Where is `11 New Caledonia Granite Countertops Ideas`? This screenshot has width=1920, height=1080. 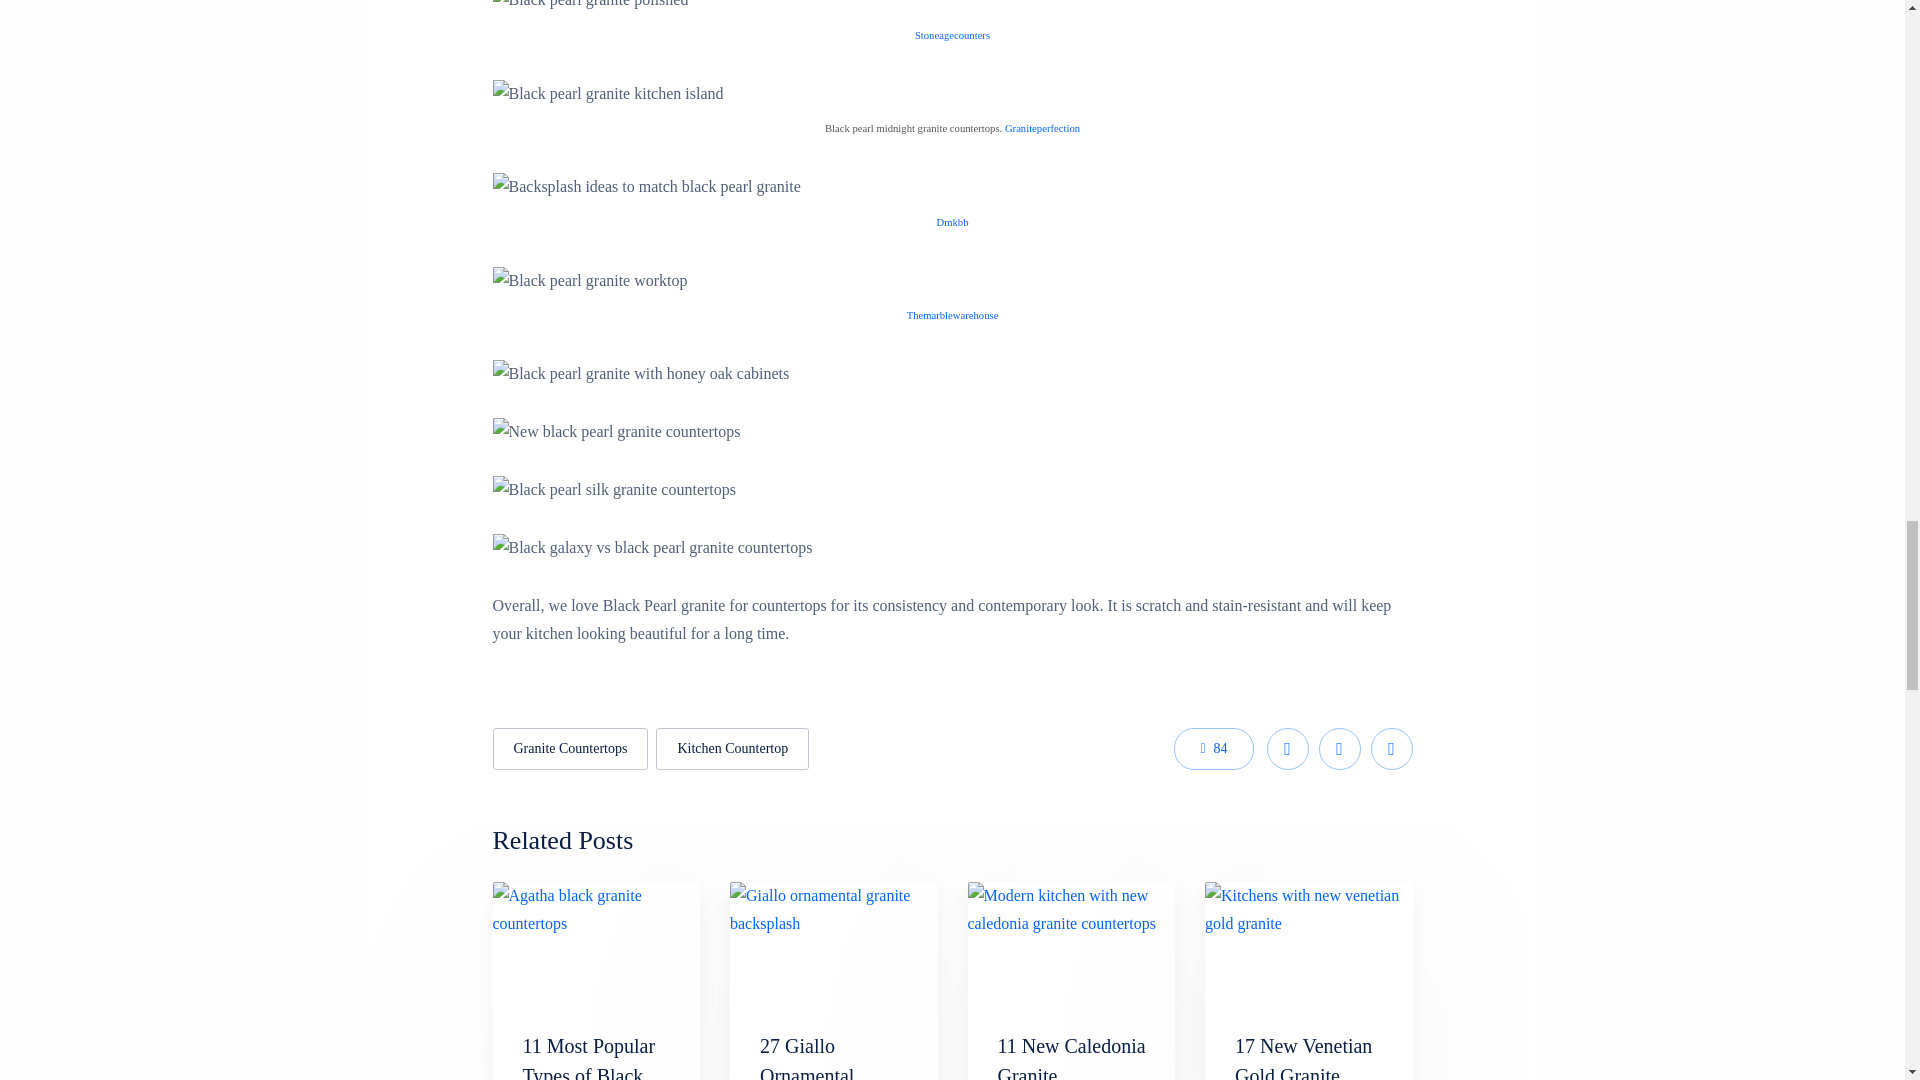 11 New Caledonia Granite Countertops Ideas is located at coordinates (1071, 942).